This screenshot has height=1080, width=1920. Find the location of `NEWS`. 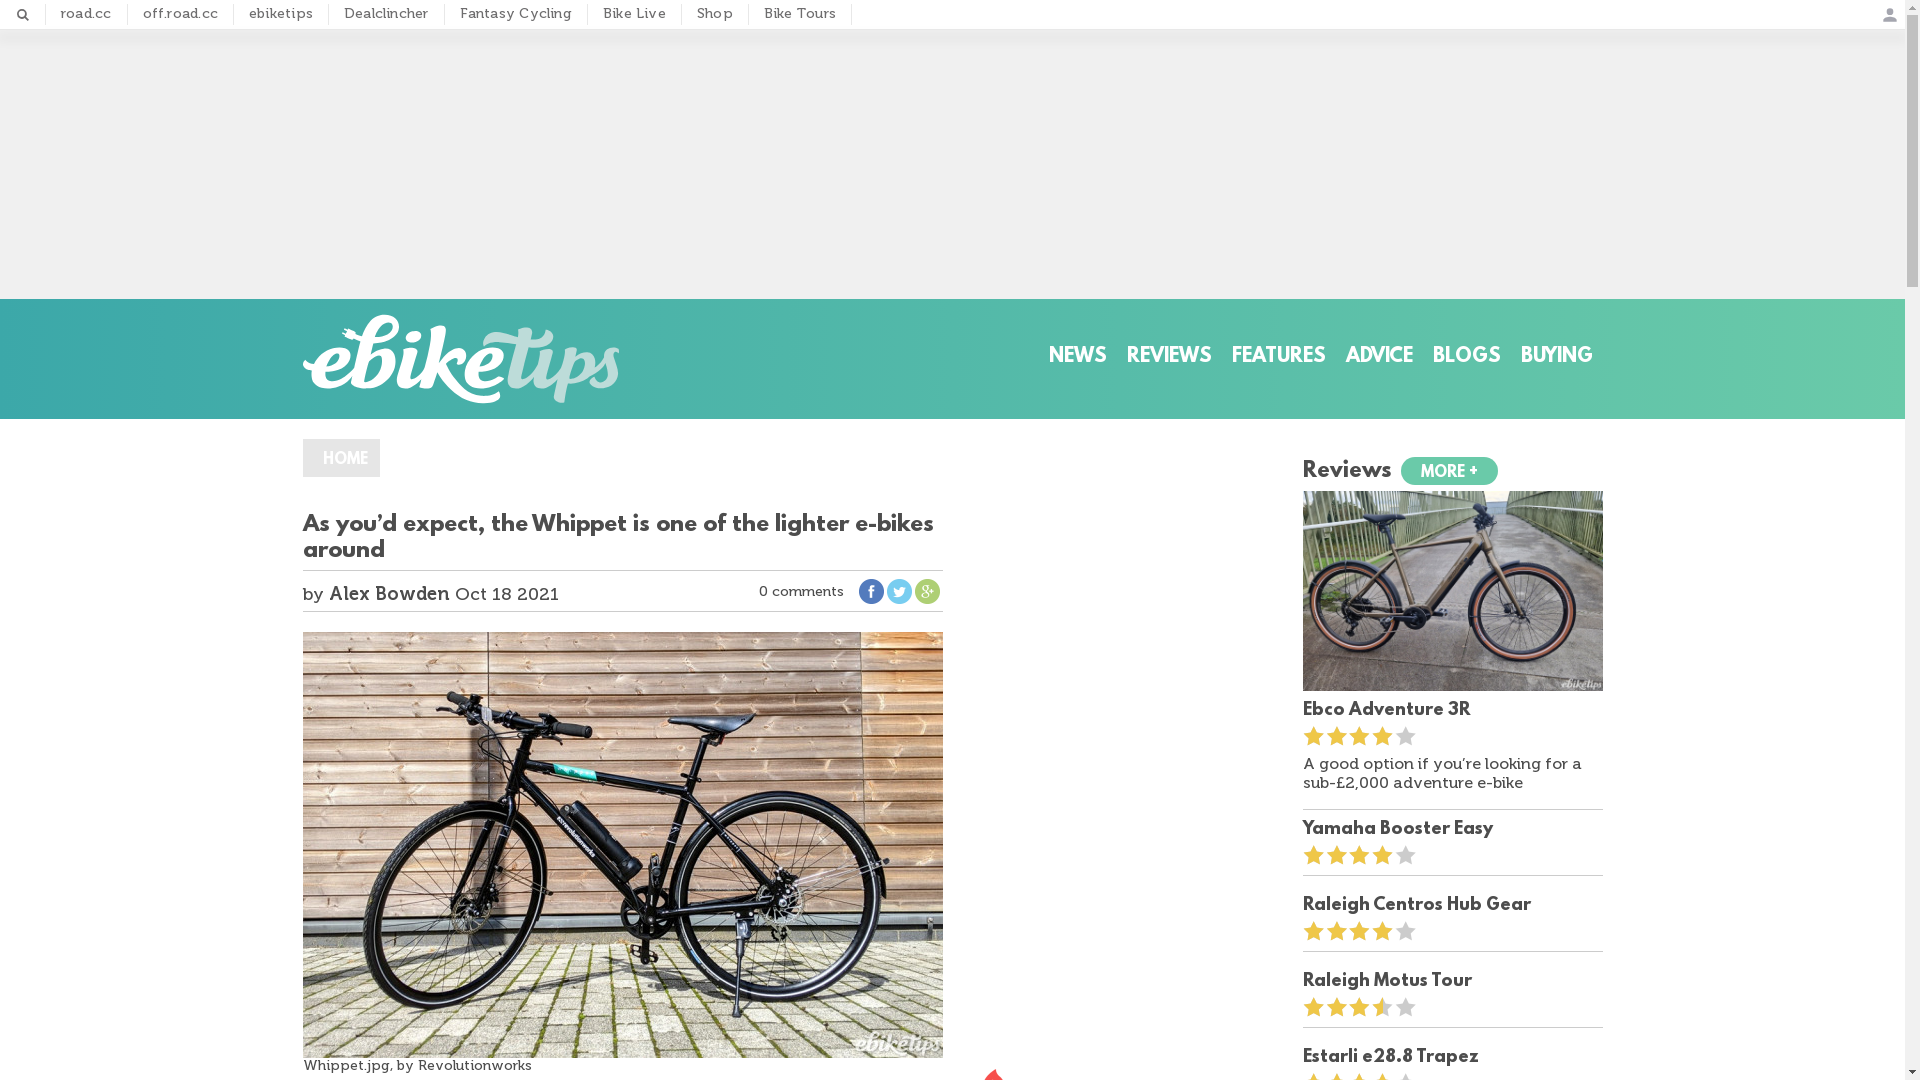

NEWS is located at coordinates (1077, 357).